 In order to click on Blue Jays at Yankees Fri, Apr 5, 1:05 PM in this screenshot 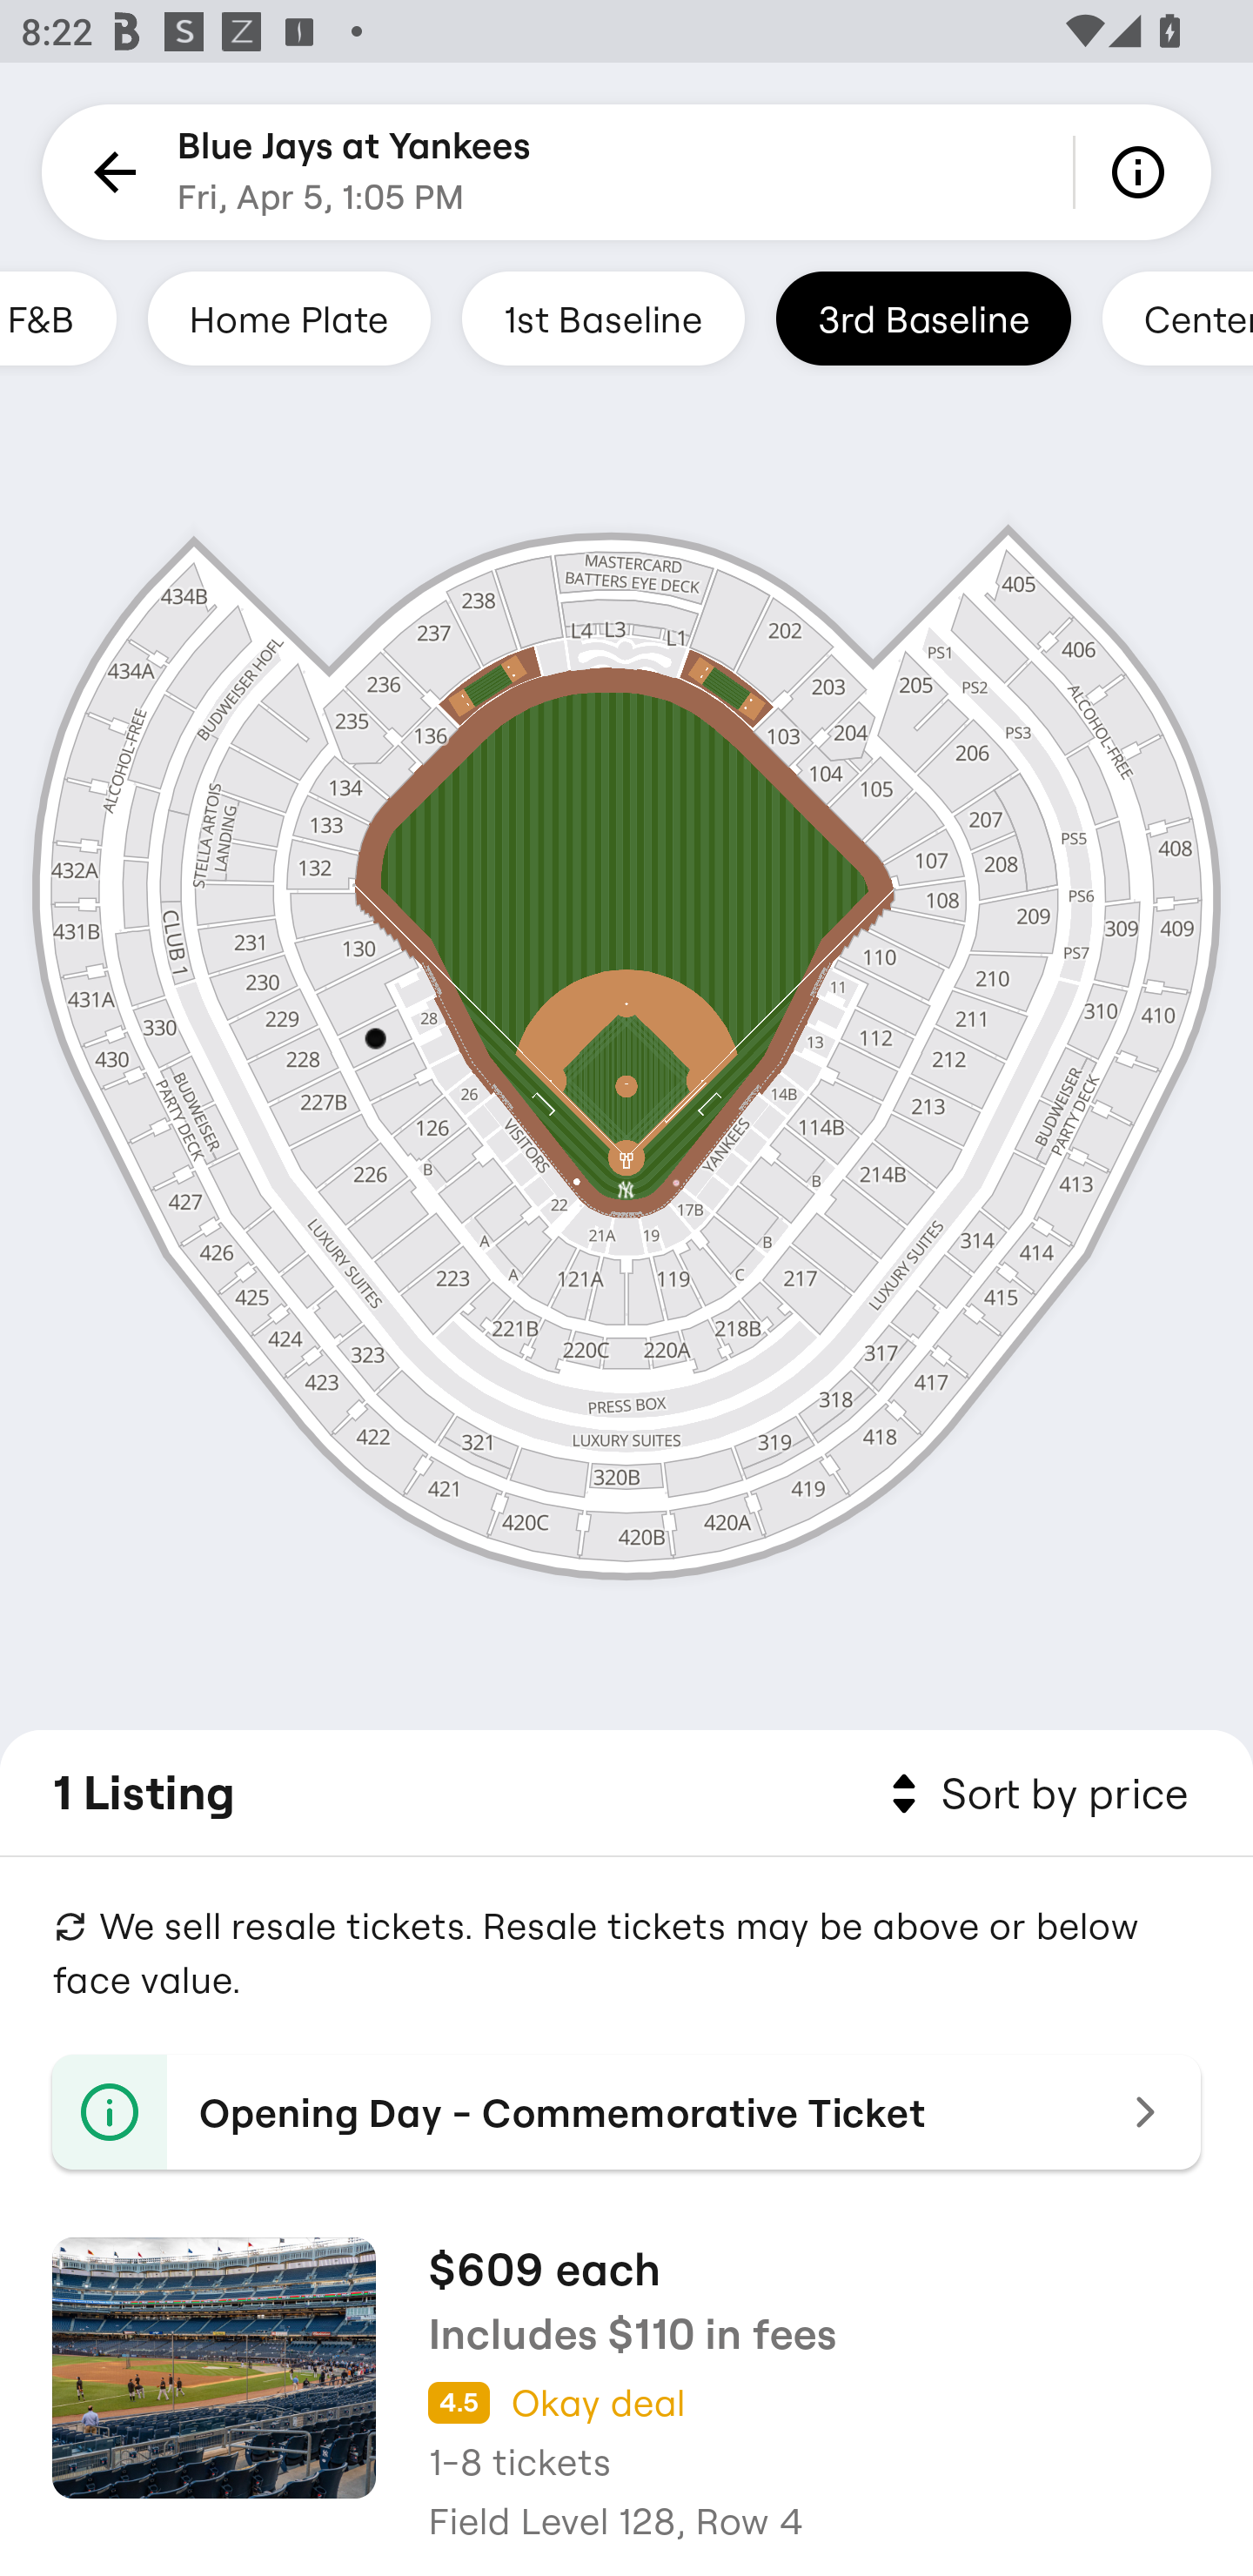, I will do `click(354, 172)`.